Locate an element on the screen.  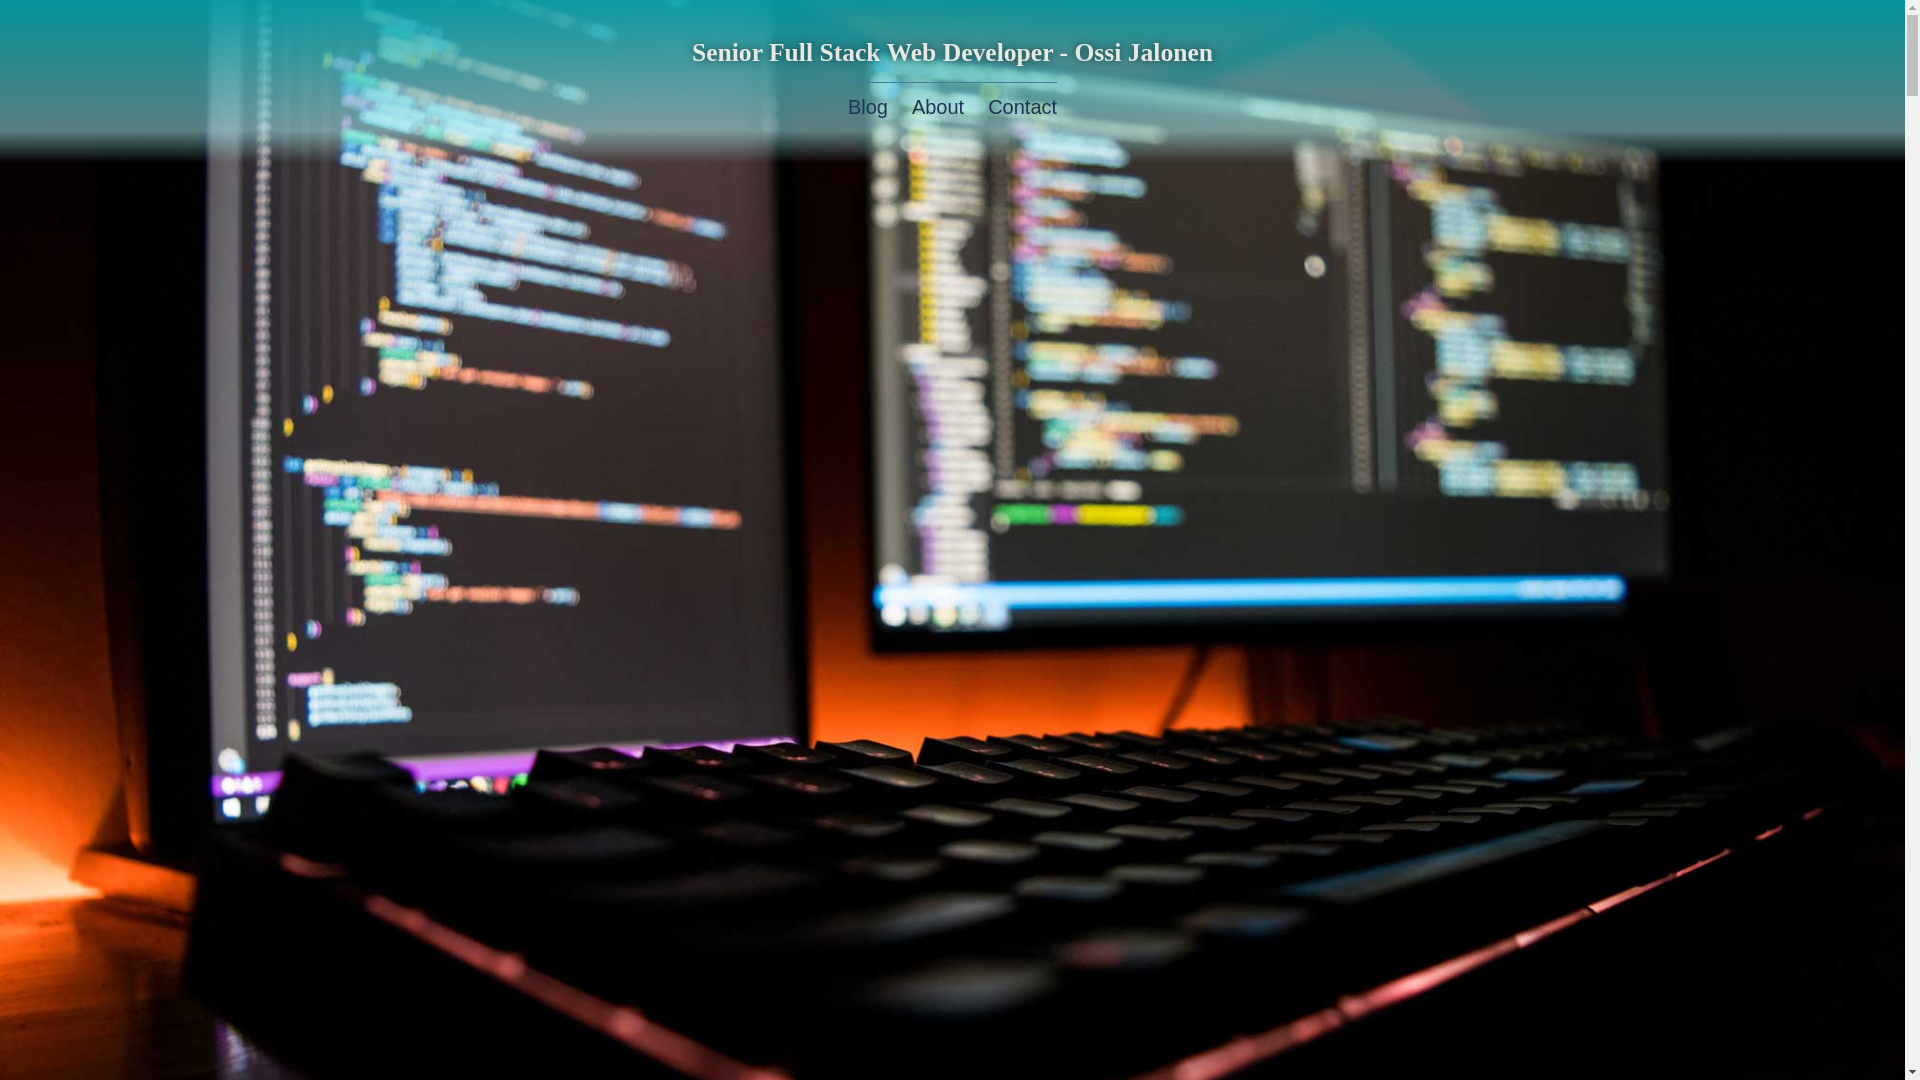
Contact is located at coordinates (1022, 106).